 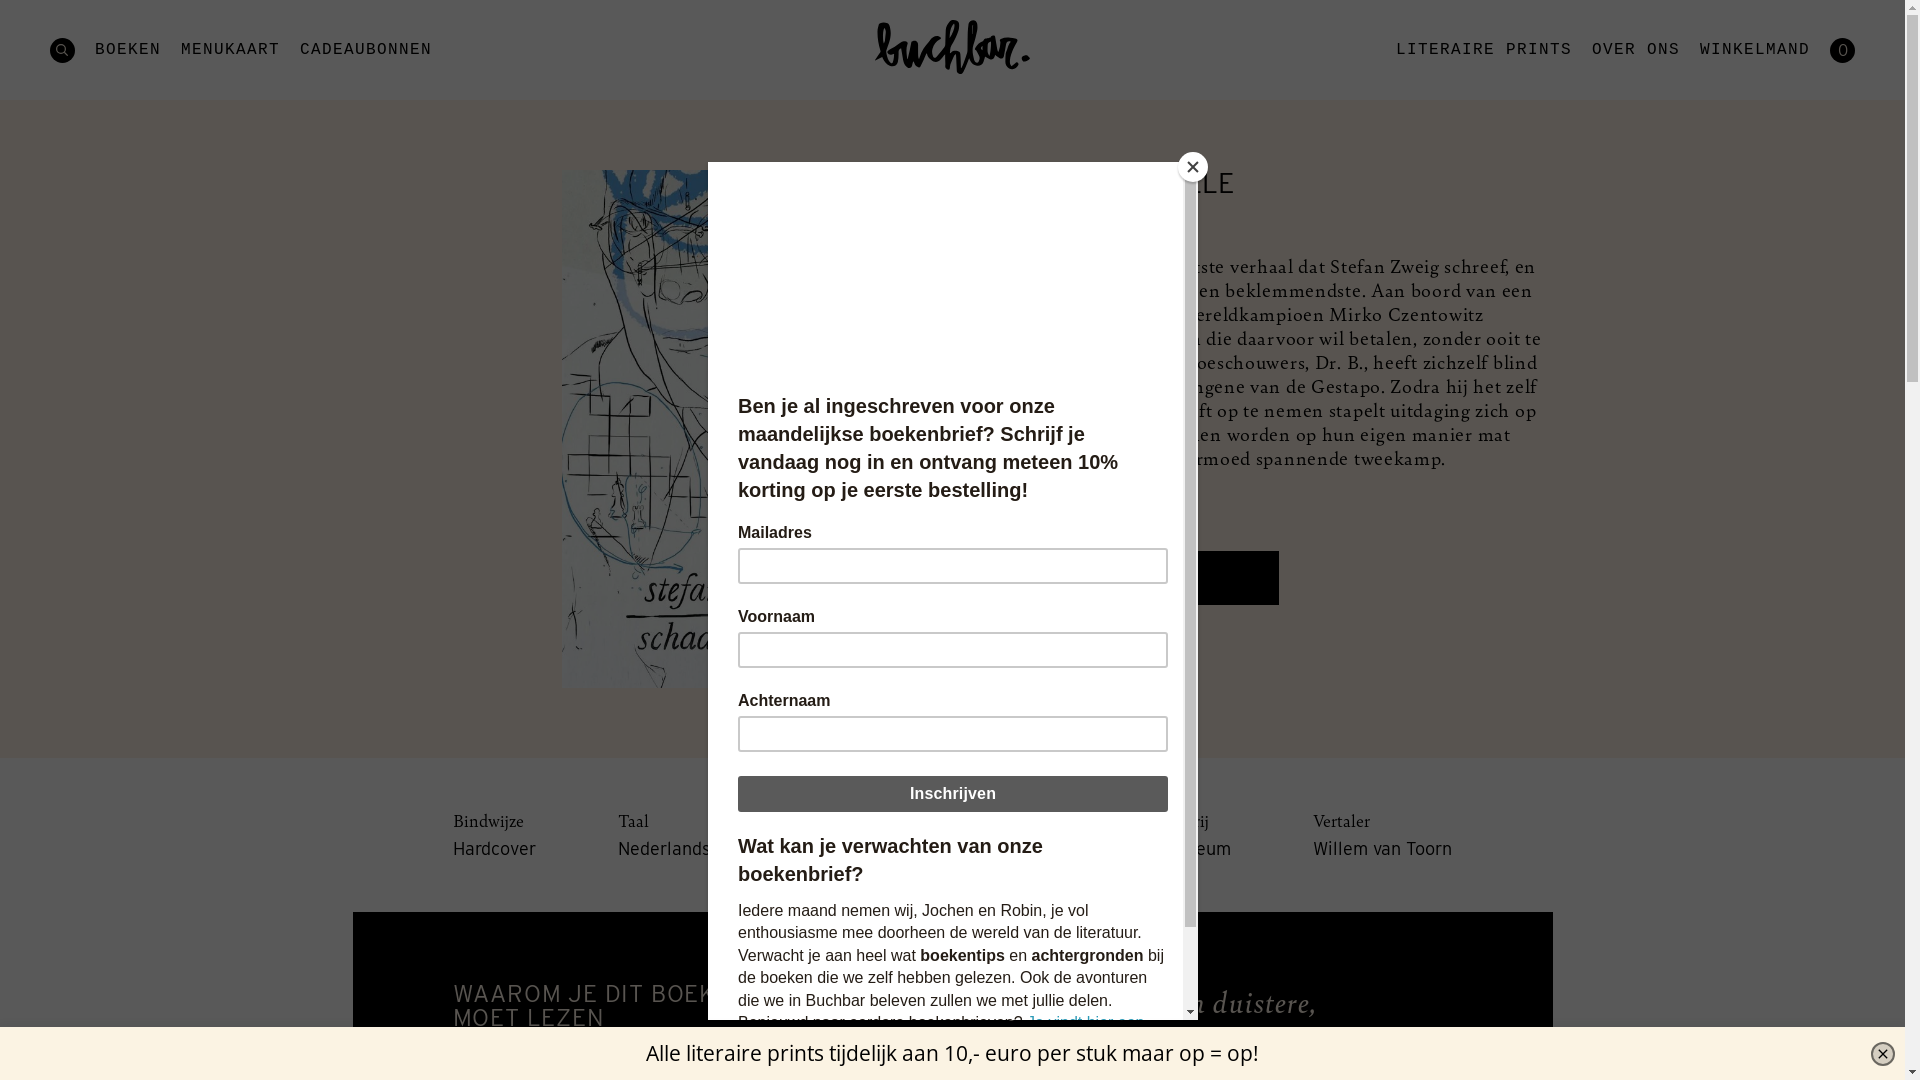 What do you see at coordinates (1842, 50) in the screenshot?
I see `0` at bounding box center [1842, 50].